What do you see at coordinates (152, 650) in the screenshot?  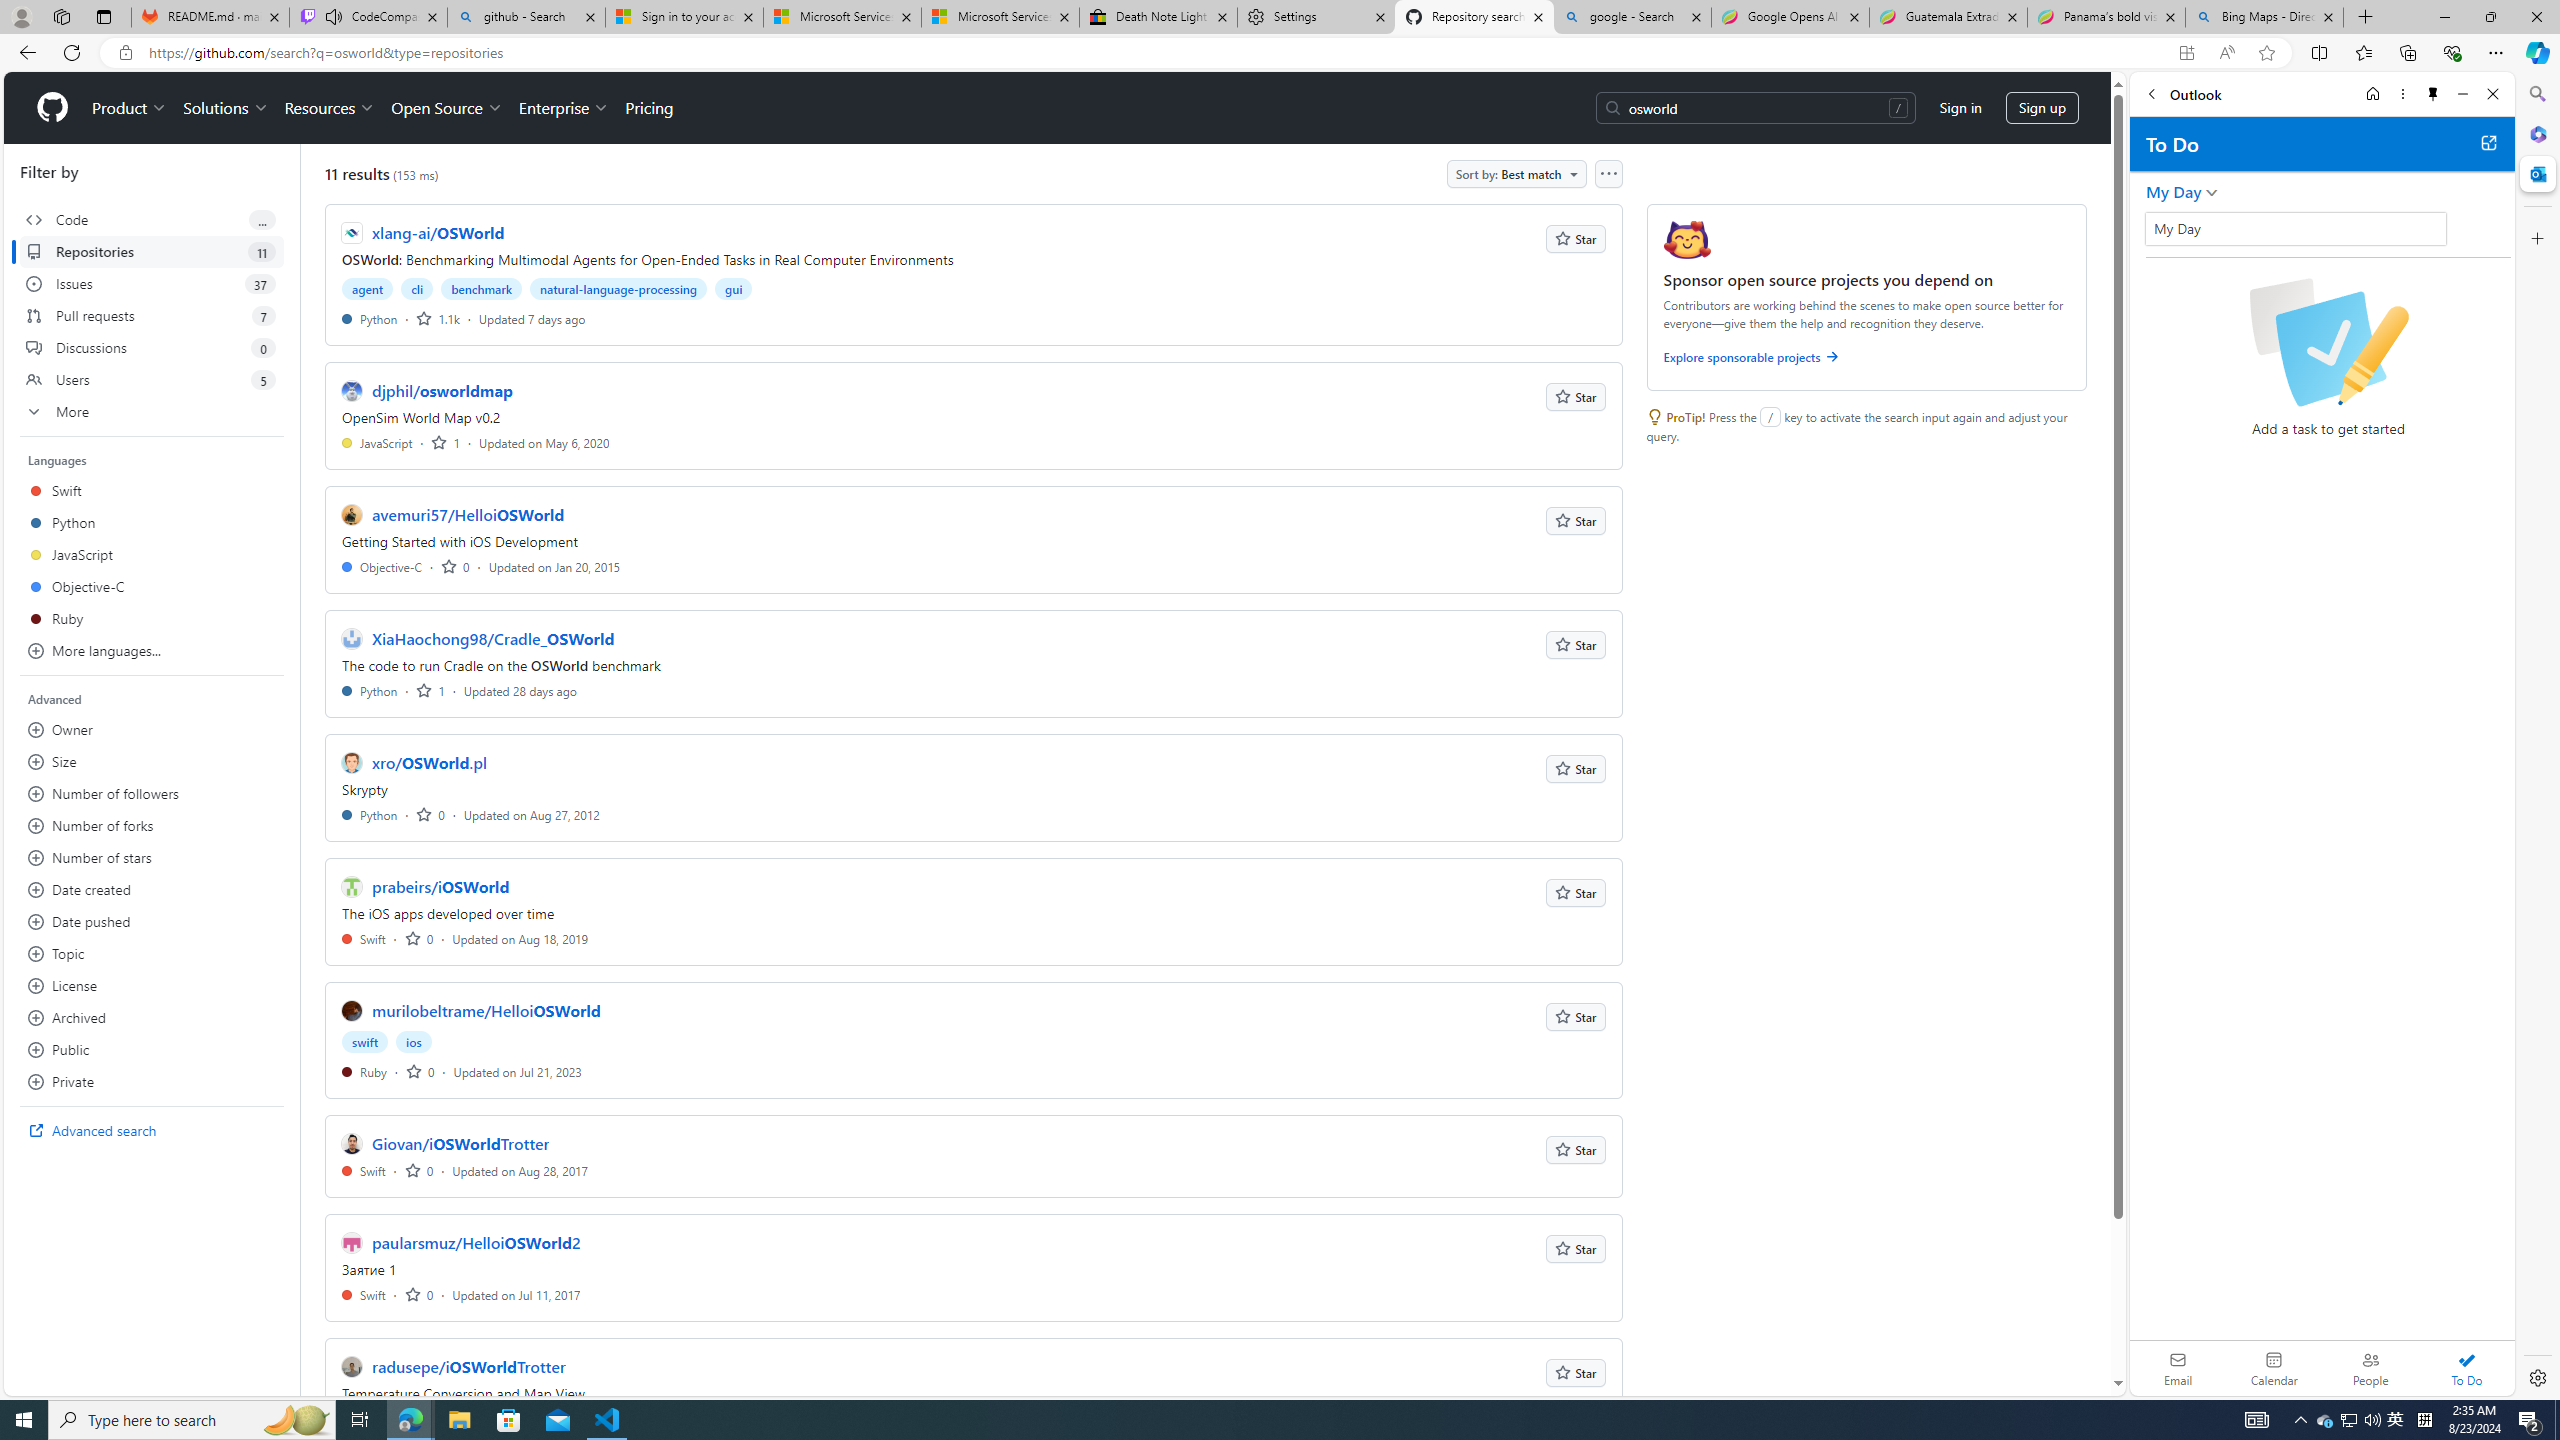 I see `More languages...` at bounding box center [152, 650].